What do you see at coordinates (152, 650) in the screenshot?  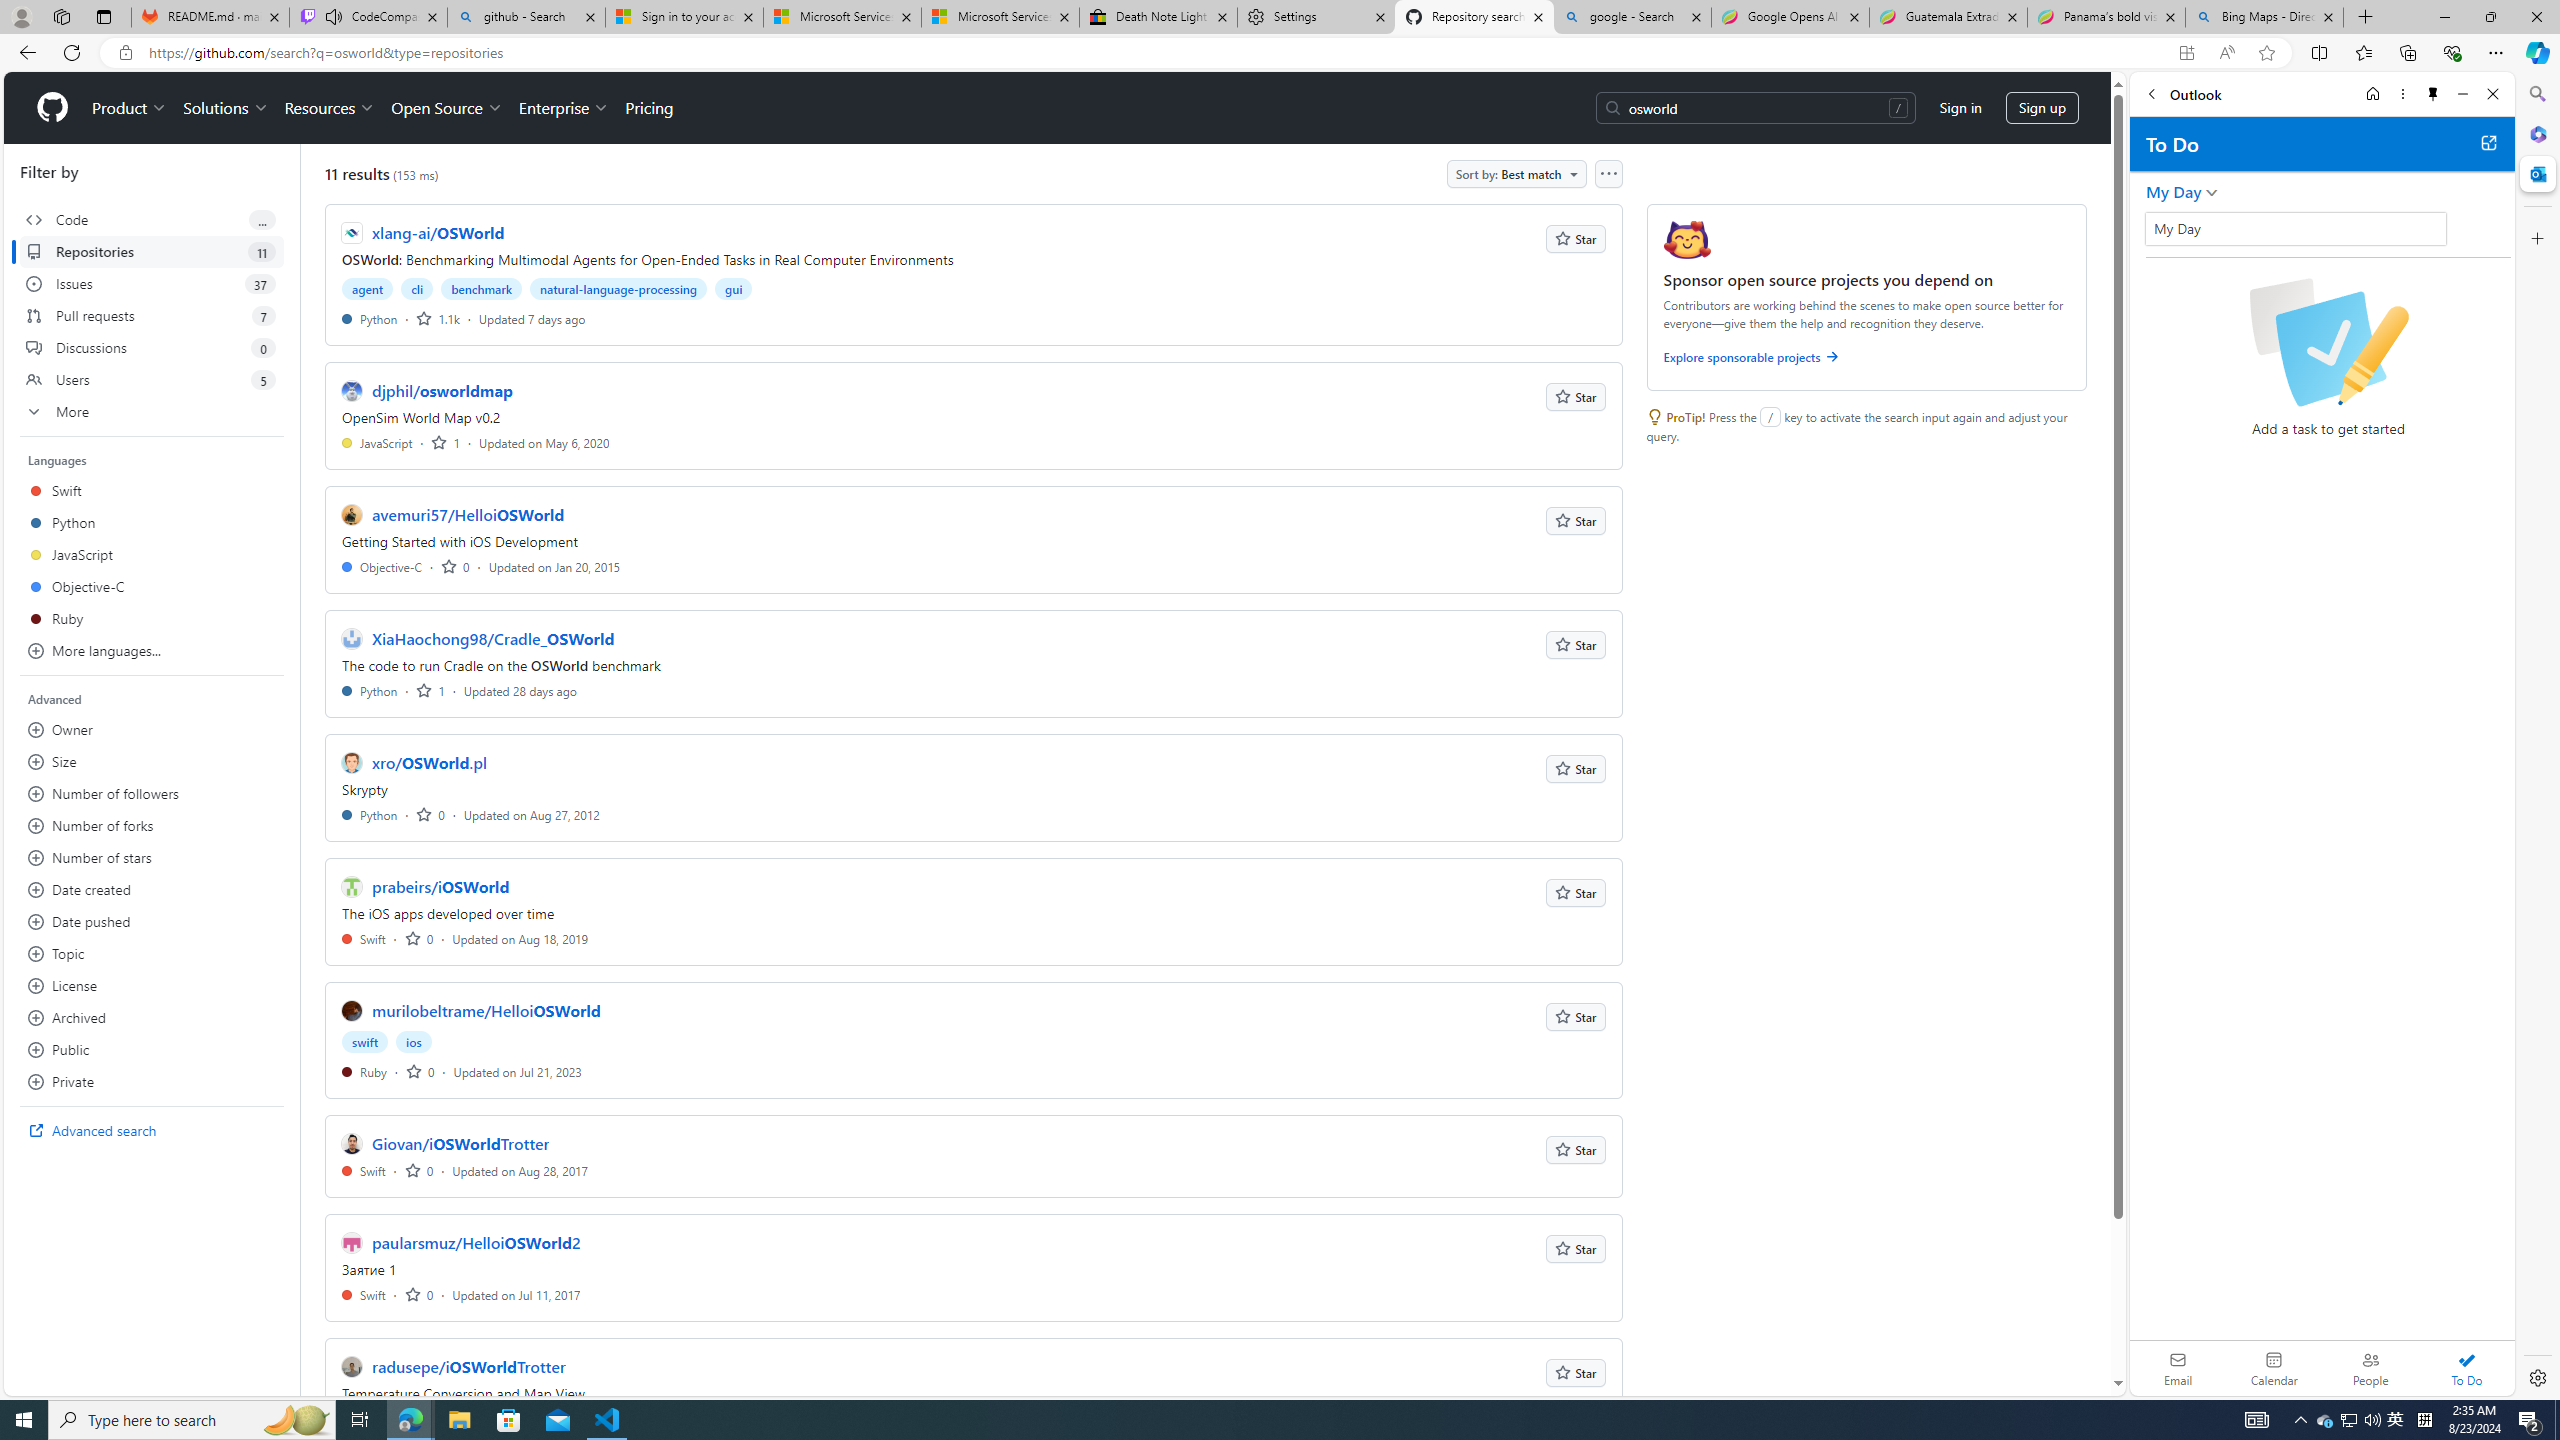 I see `More languages...` at bounding box center [152, 650].